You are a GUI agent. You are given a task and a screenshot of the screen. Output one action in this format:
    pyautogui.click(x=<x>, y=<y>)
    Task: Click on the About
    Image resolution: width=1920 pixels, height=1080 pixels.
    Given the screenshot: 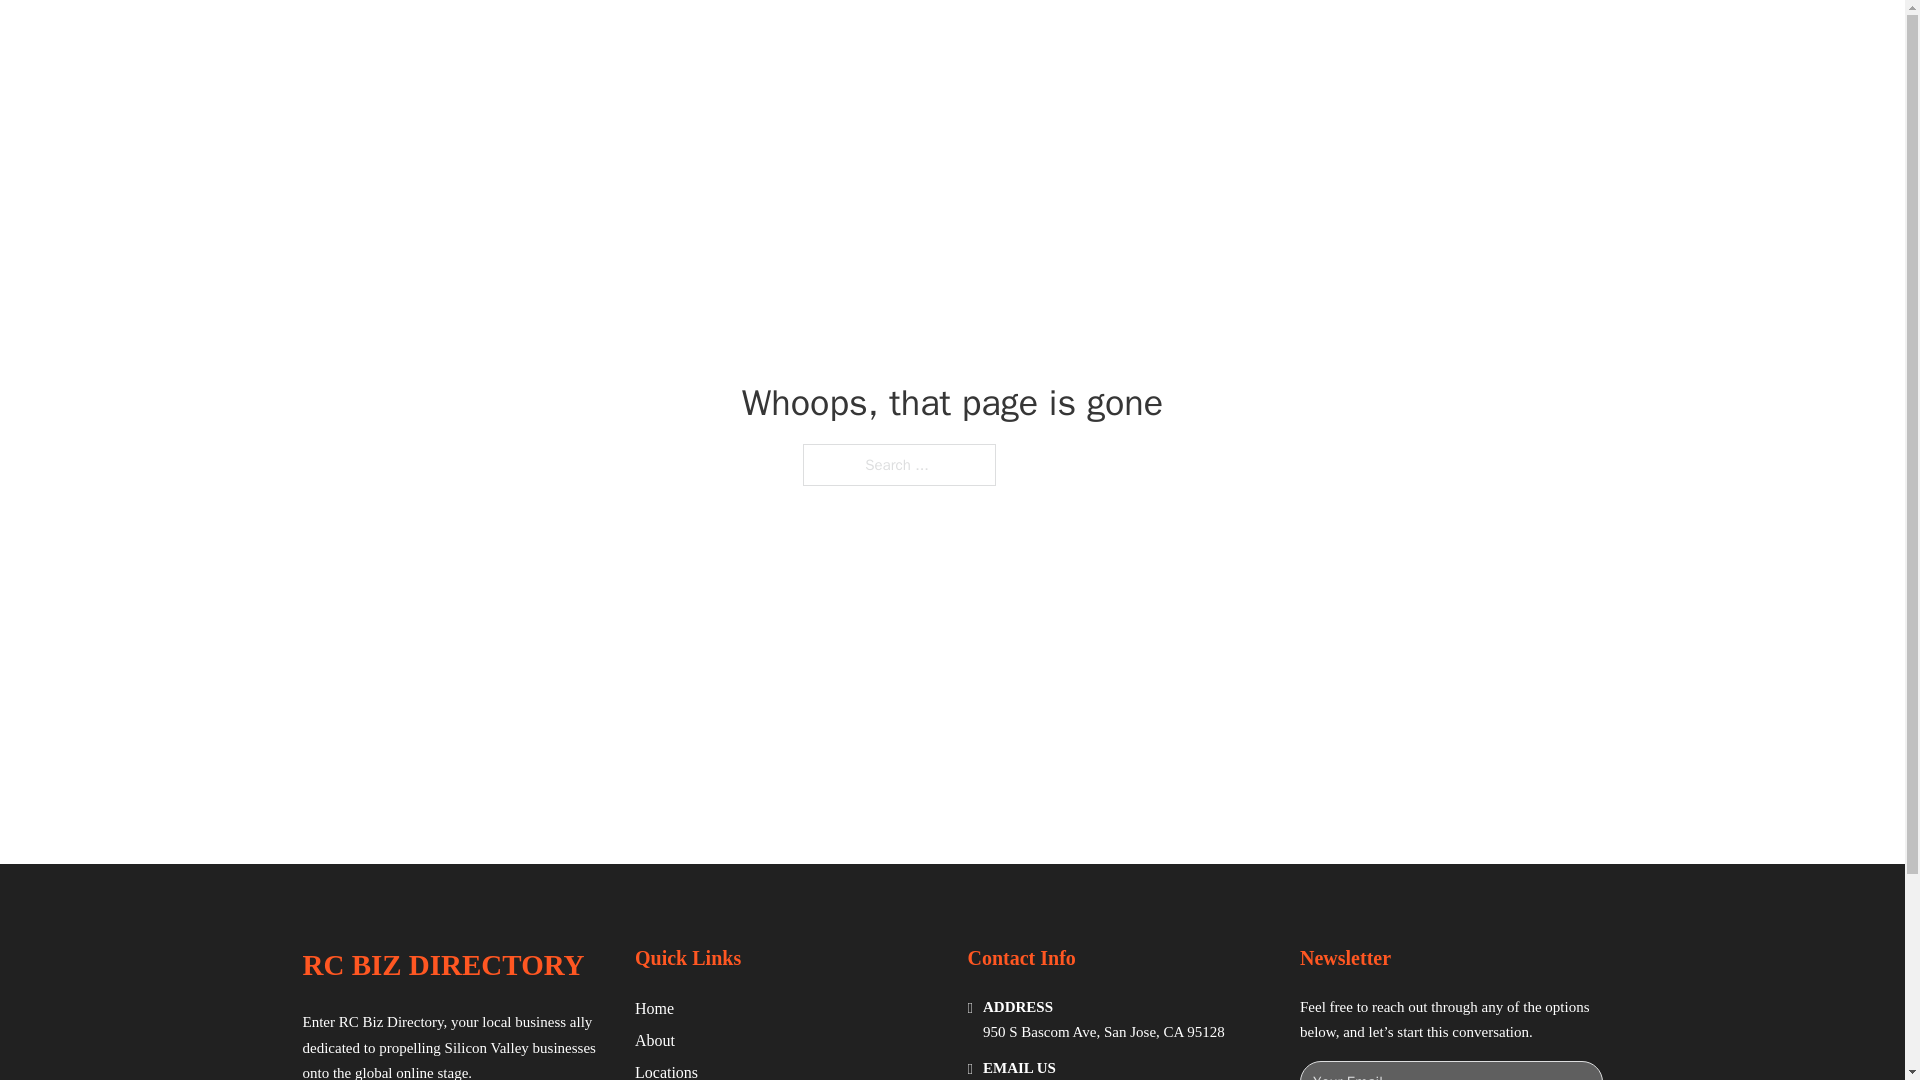 What is the action you would take?
    pyautogui.click(x=655, y=1040)
    